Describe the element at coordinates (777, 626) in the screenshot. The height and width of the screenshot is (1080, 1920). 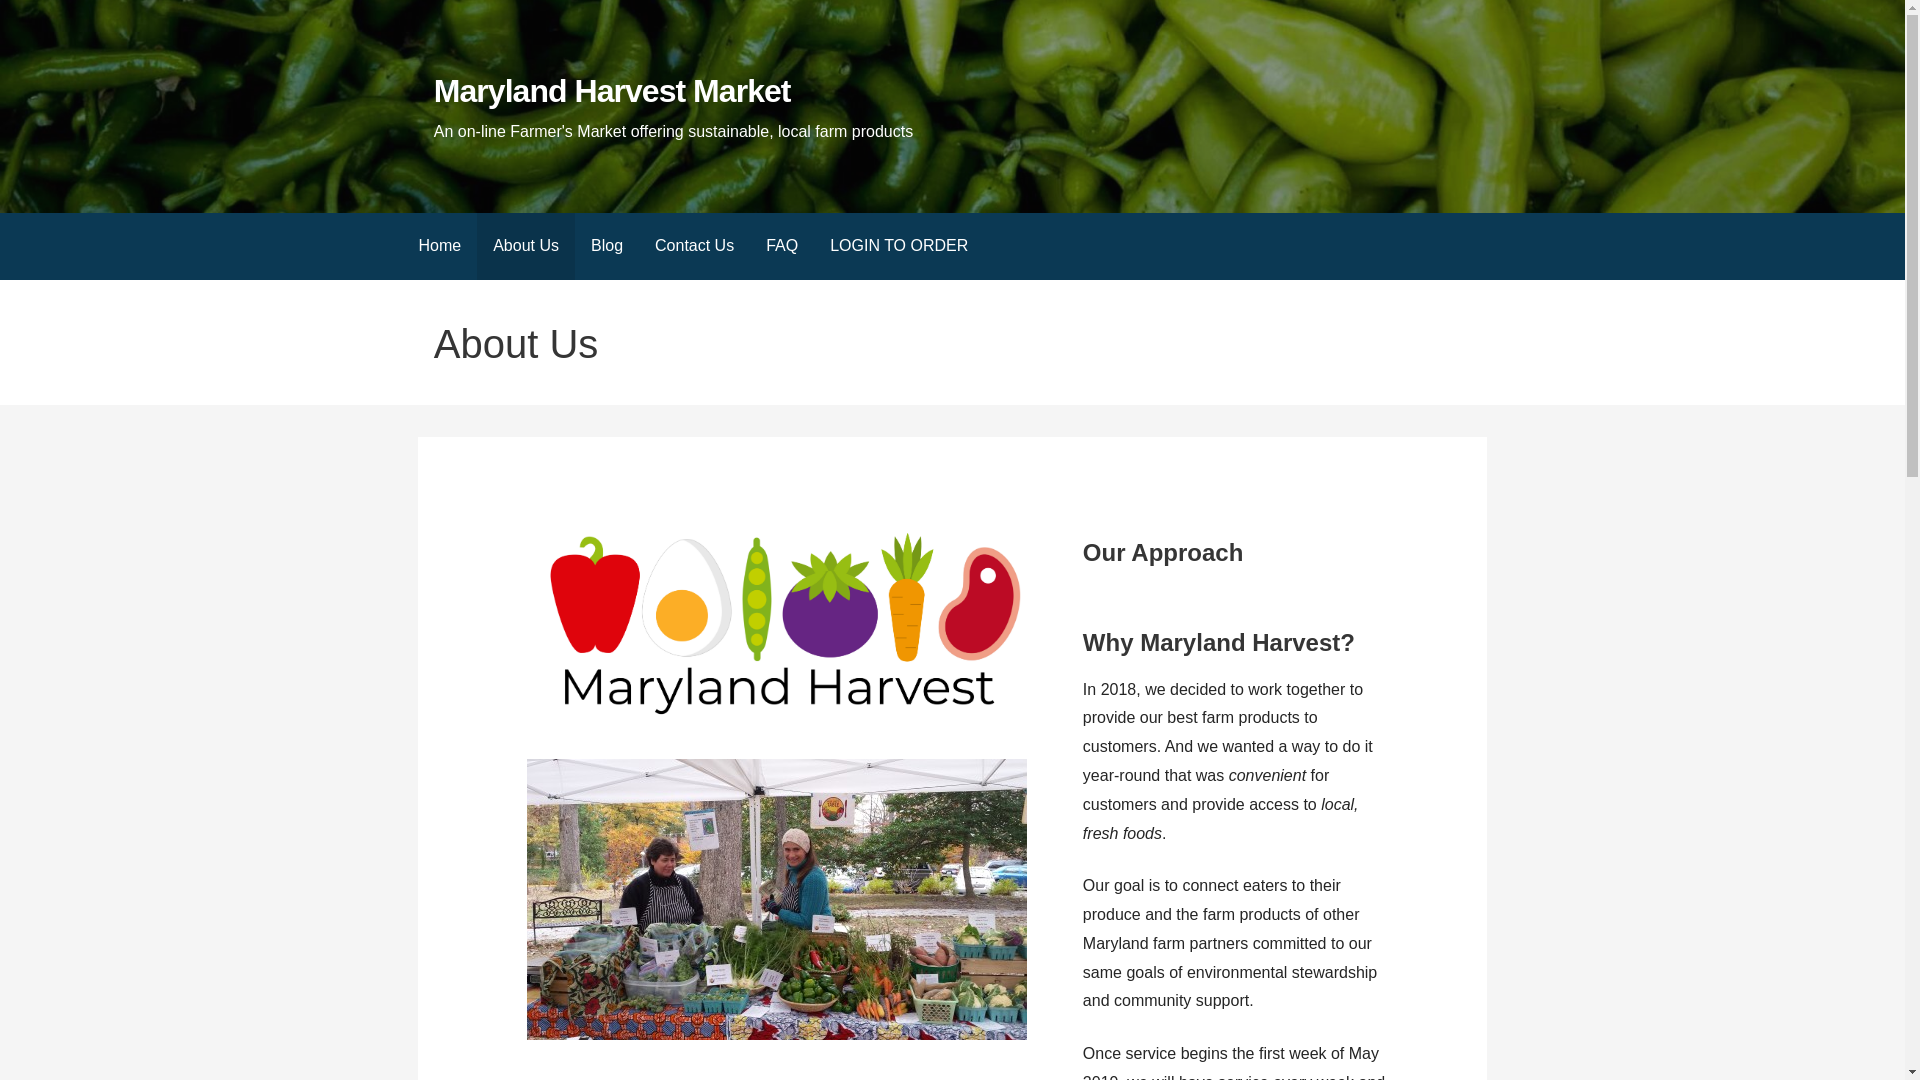
I see `Maryland Harvest FINAL` at that location.